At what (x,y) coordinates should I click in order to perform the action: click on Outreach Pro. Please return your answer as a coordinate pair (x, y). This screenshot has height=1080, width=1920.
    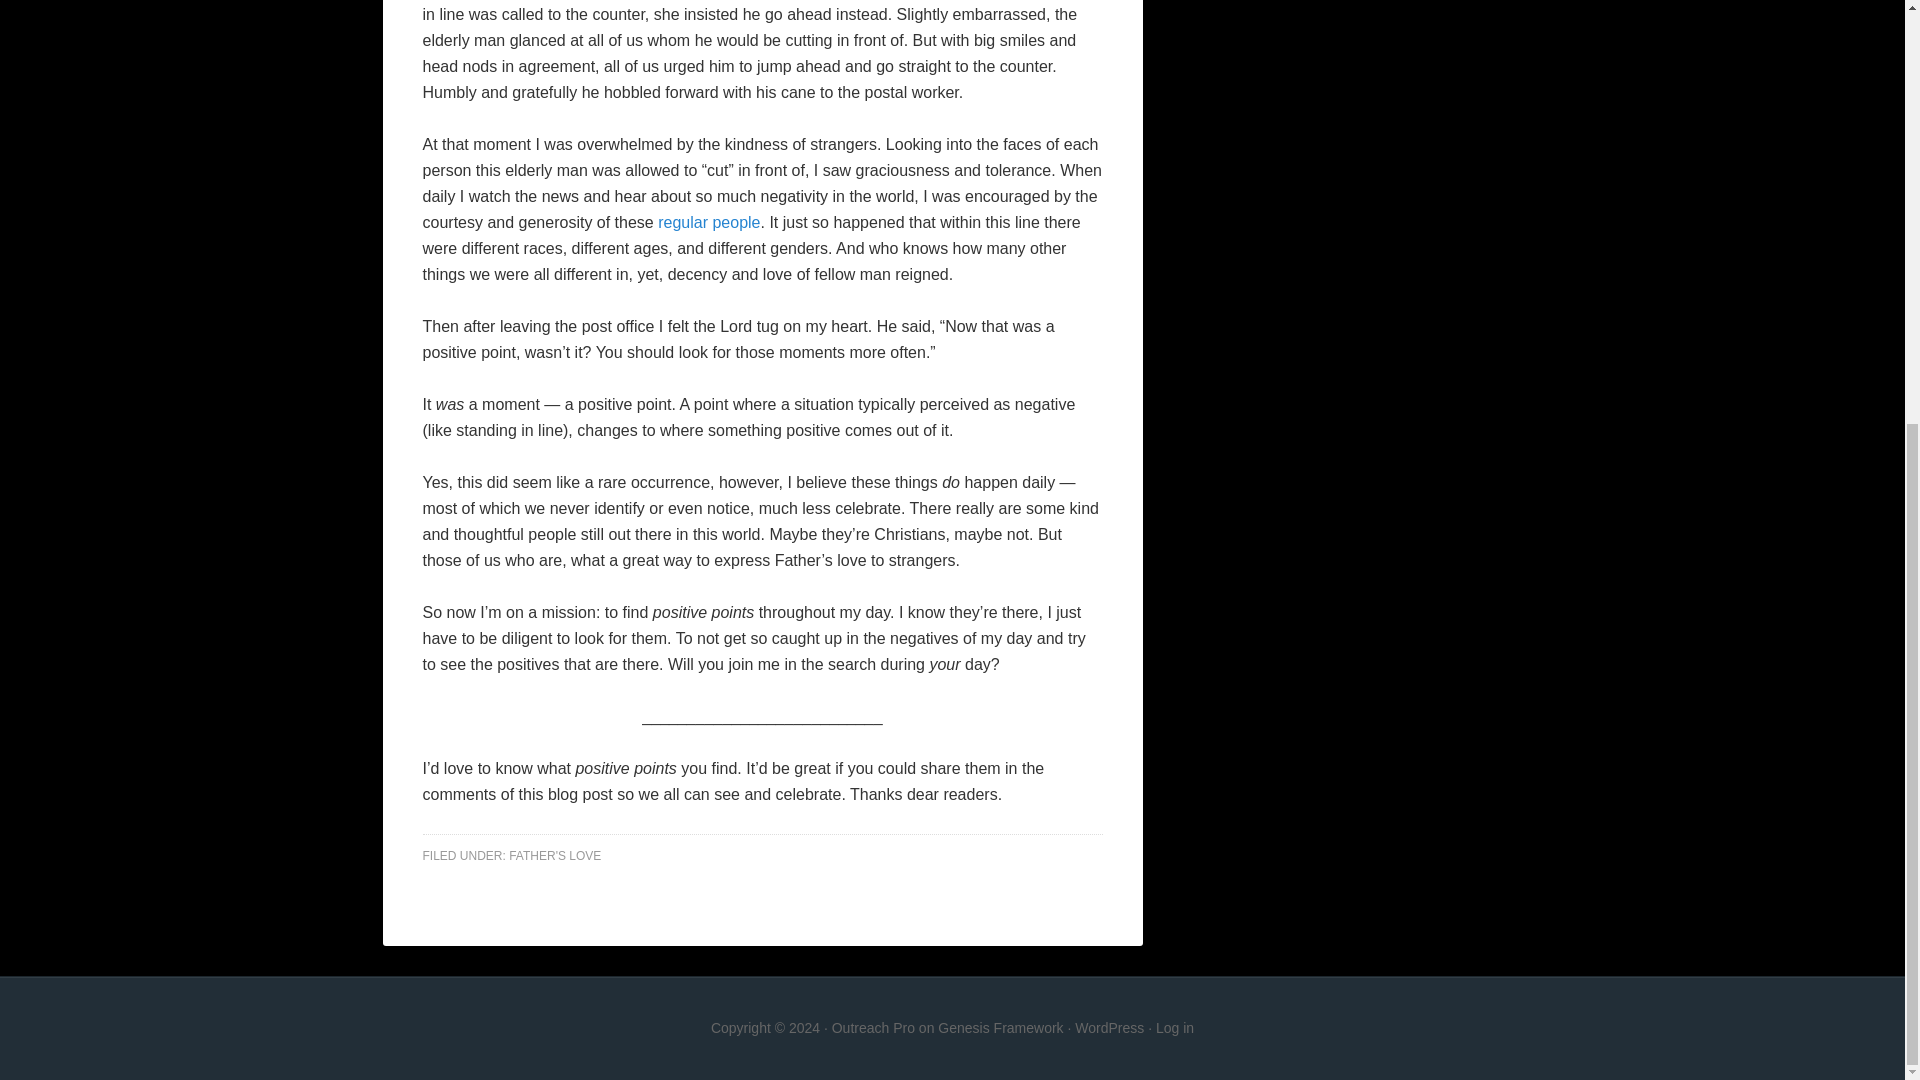
    Looking at the image, I should click on (873, 1027).